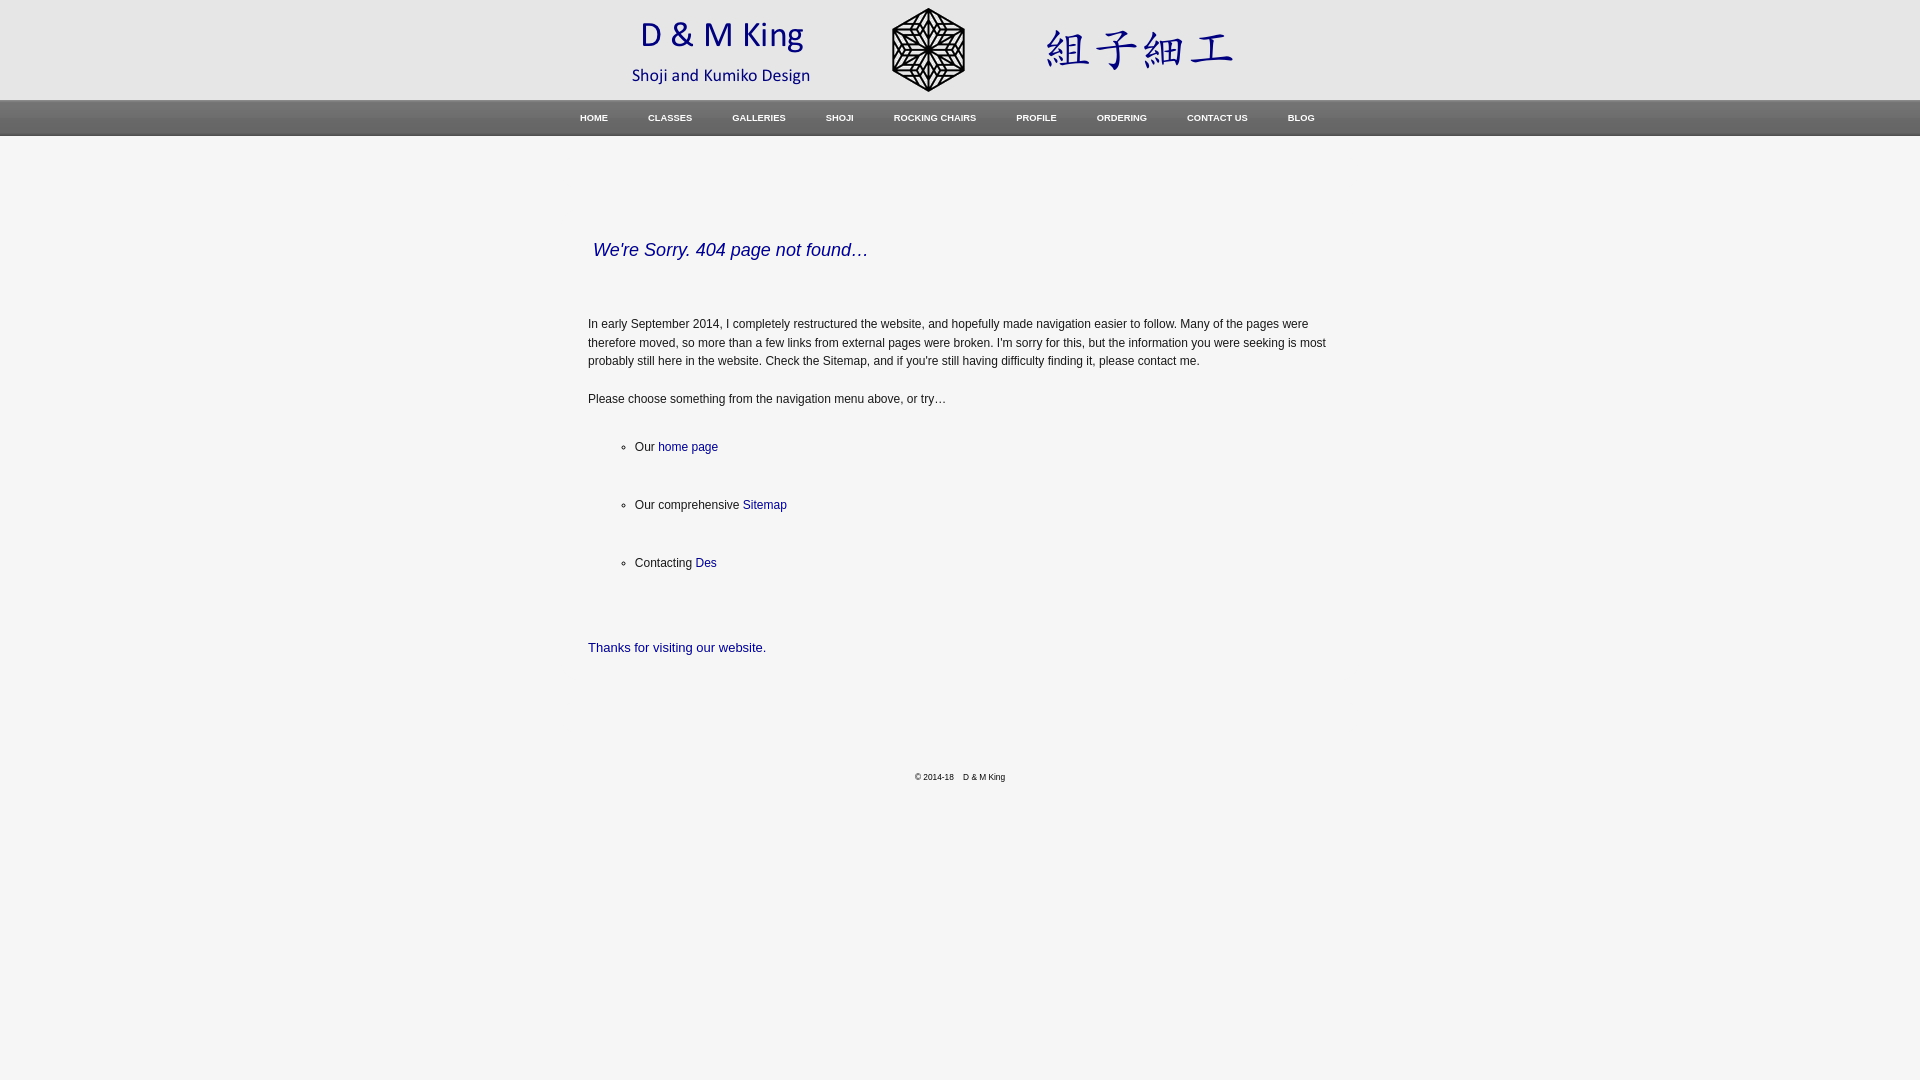  What do you see at coordinates (936, 118) in the screenshot?
I see `ROCKING CHAIRS` at bounding box center [936, 118].